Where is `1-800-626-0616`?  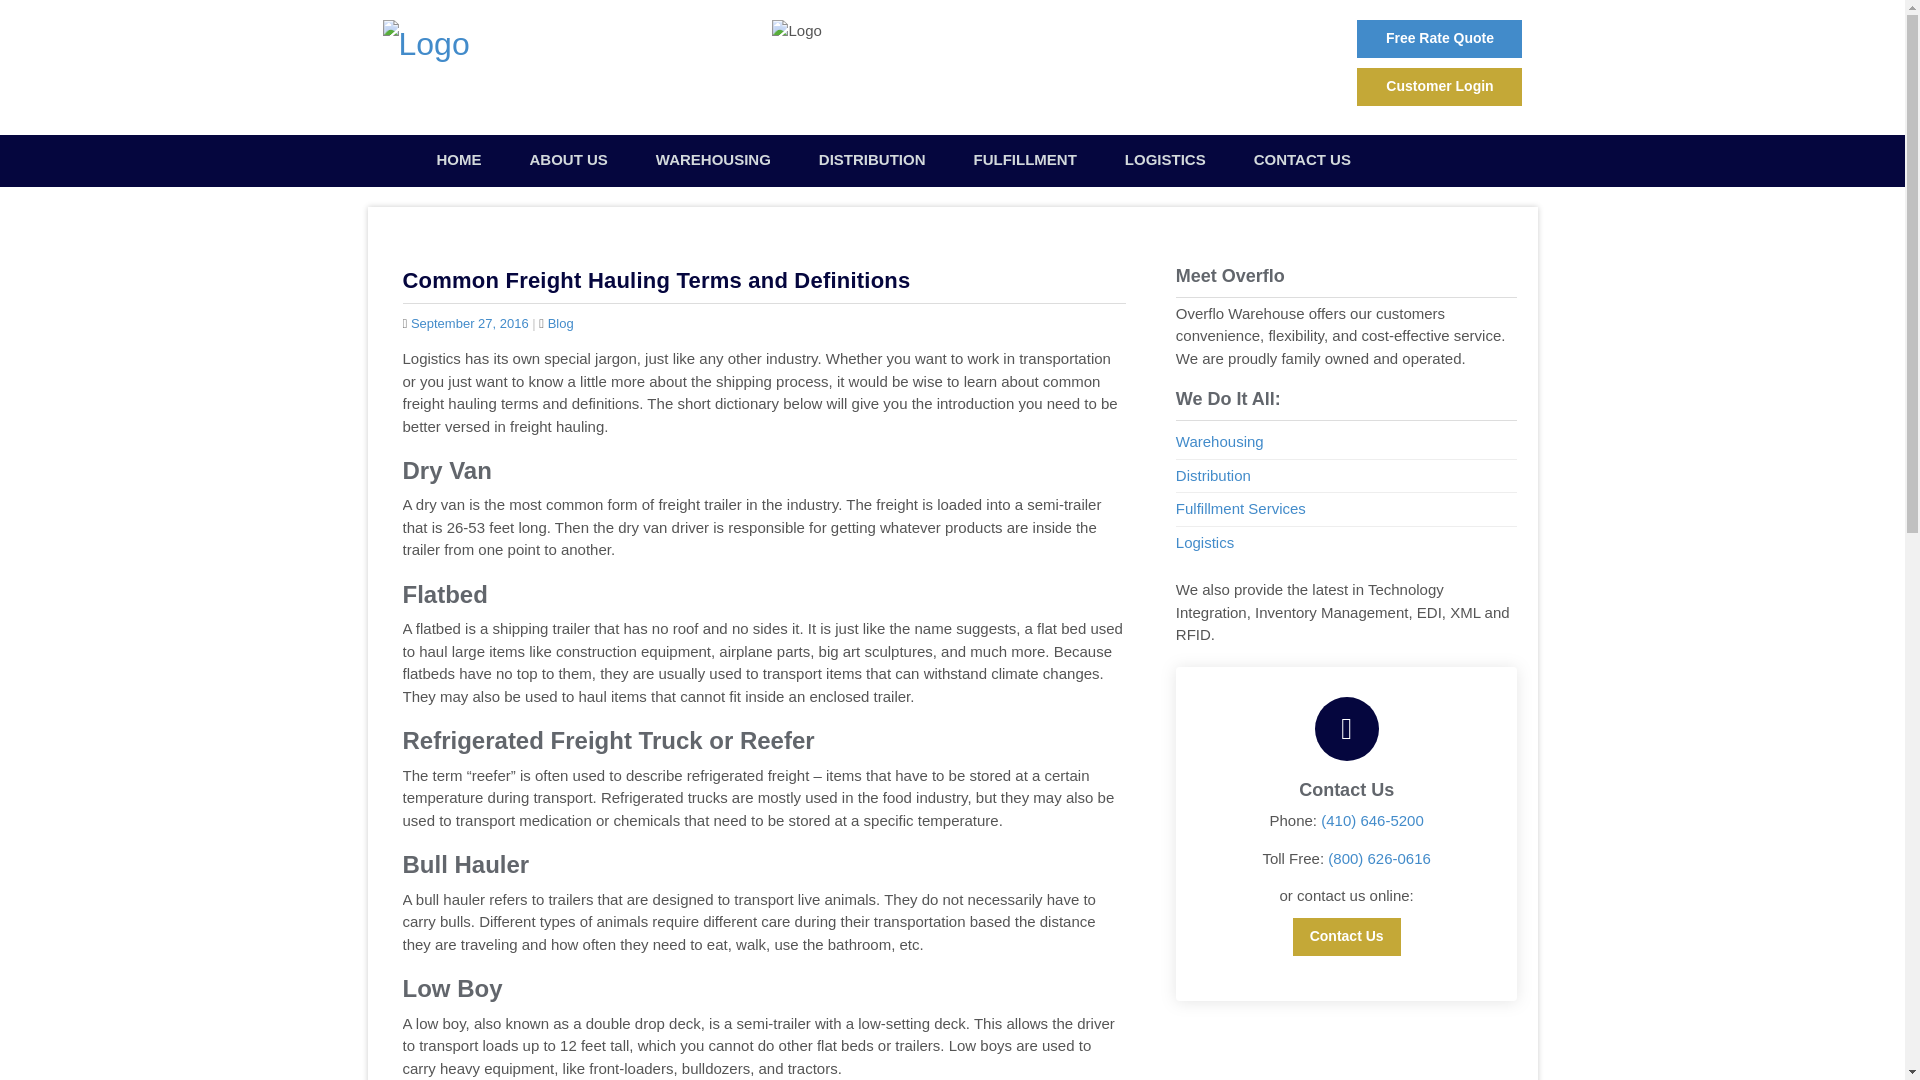 1-800-626-0616 is located at coordinates (965, 87).